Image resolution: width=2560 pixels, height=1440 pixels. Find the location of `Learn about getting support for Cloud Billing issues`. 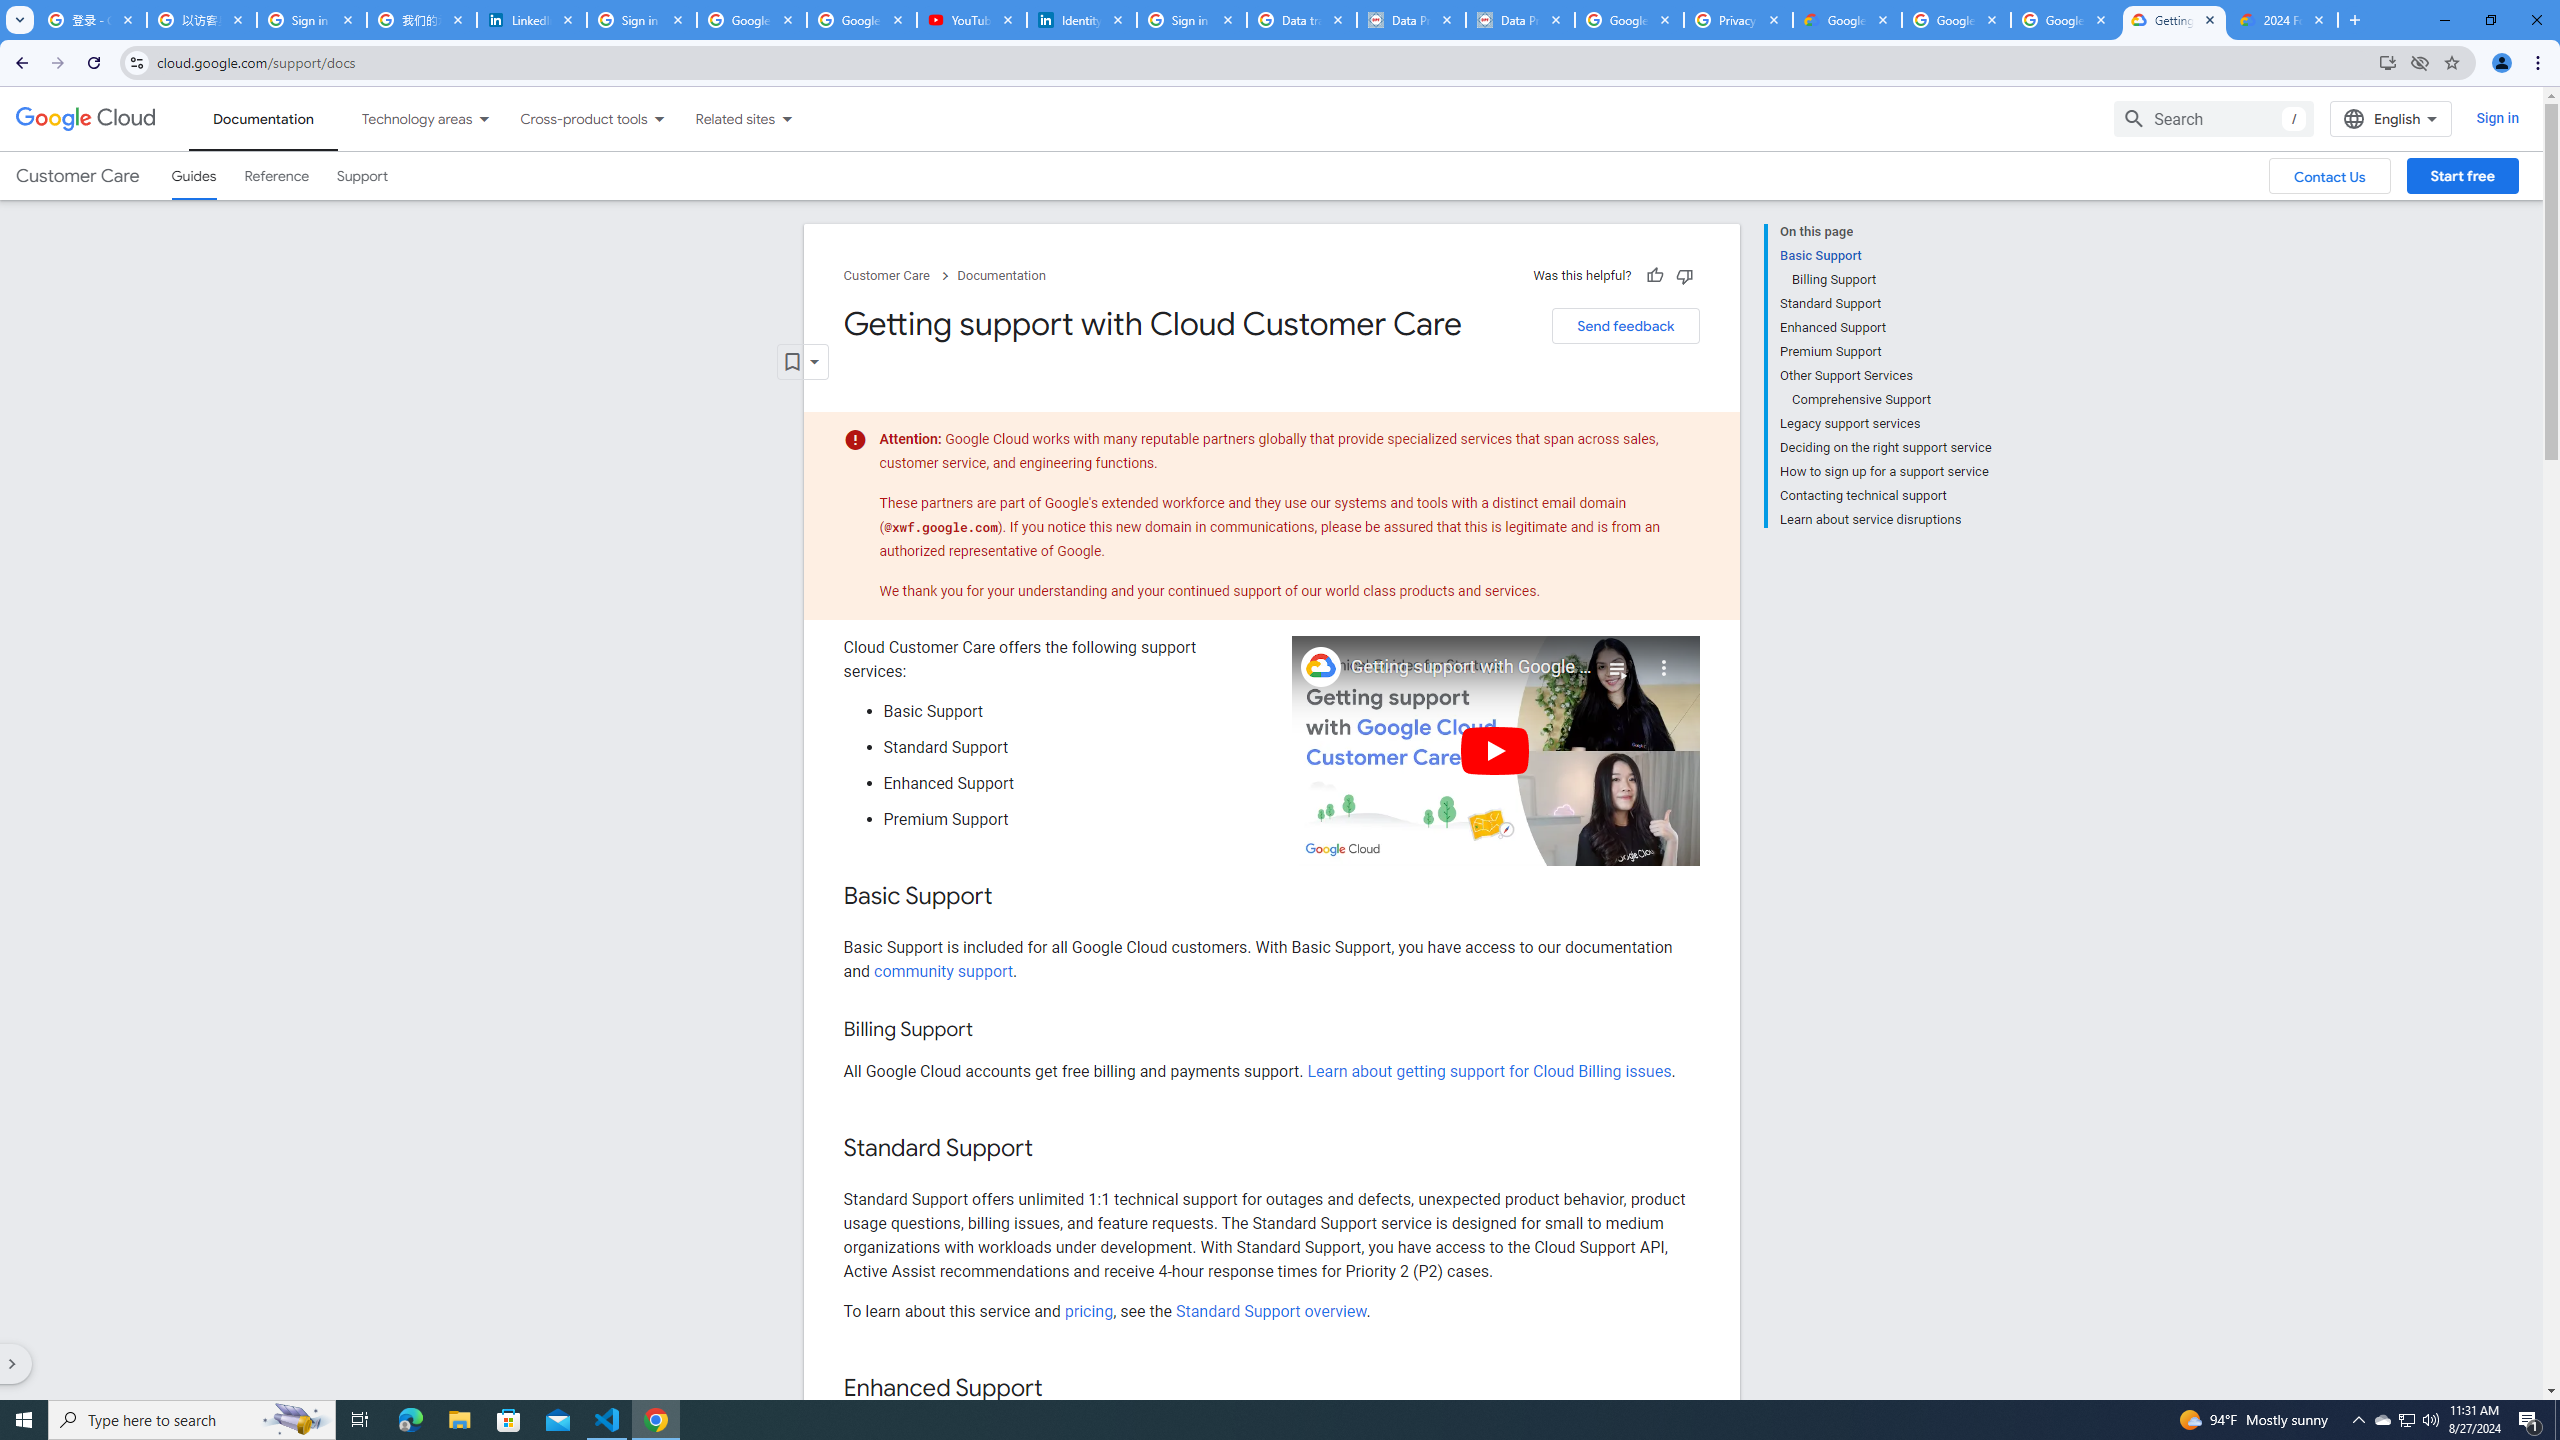

Learn about getting support for Cloud Billing issues is located at coordinates (1490, 1072).